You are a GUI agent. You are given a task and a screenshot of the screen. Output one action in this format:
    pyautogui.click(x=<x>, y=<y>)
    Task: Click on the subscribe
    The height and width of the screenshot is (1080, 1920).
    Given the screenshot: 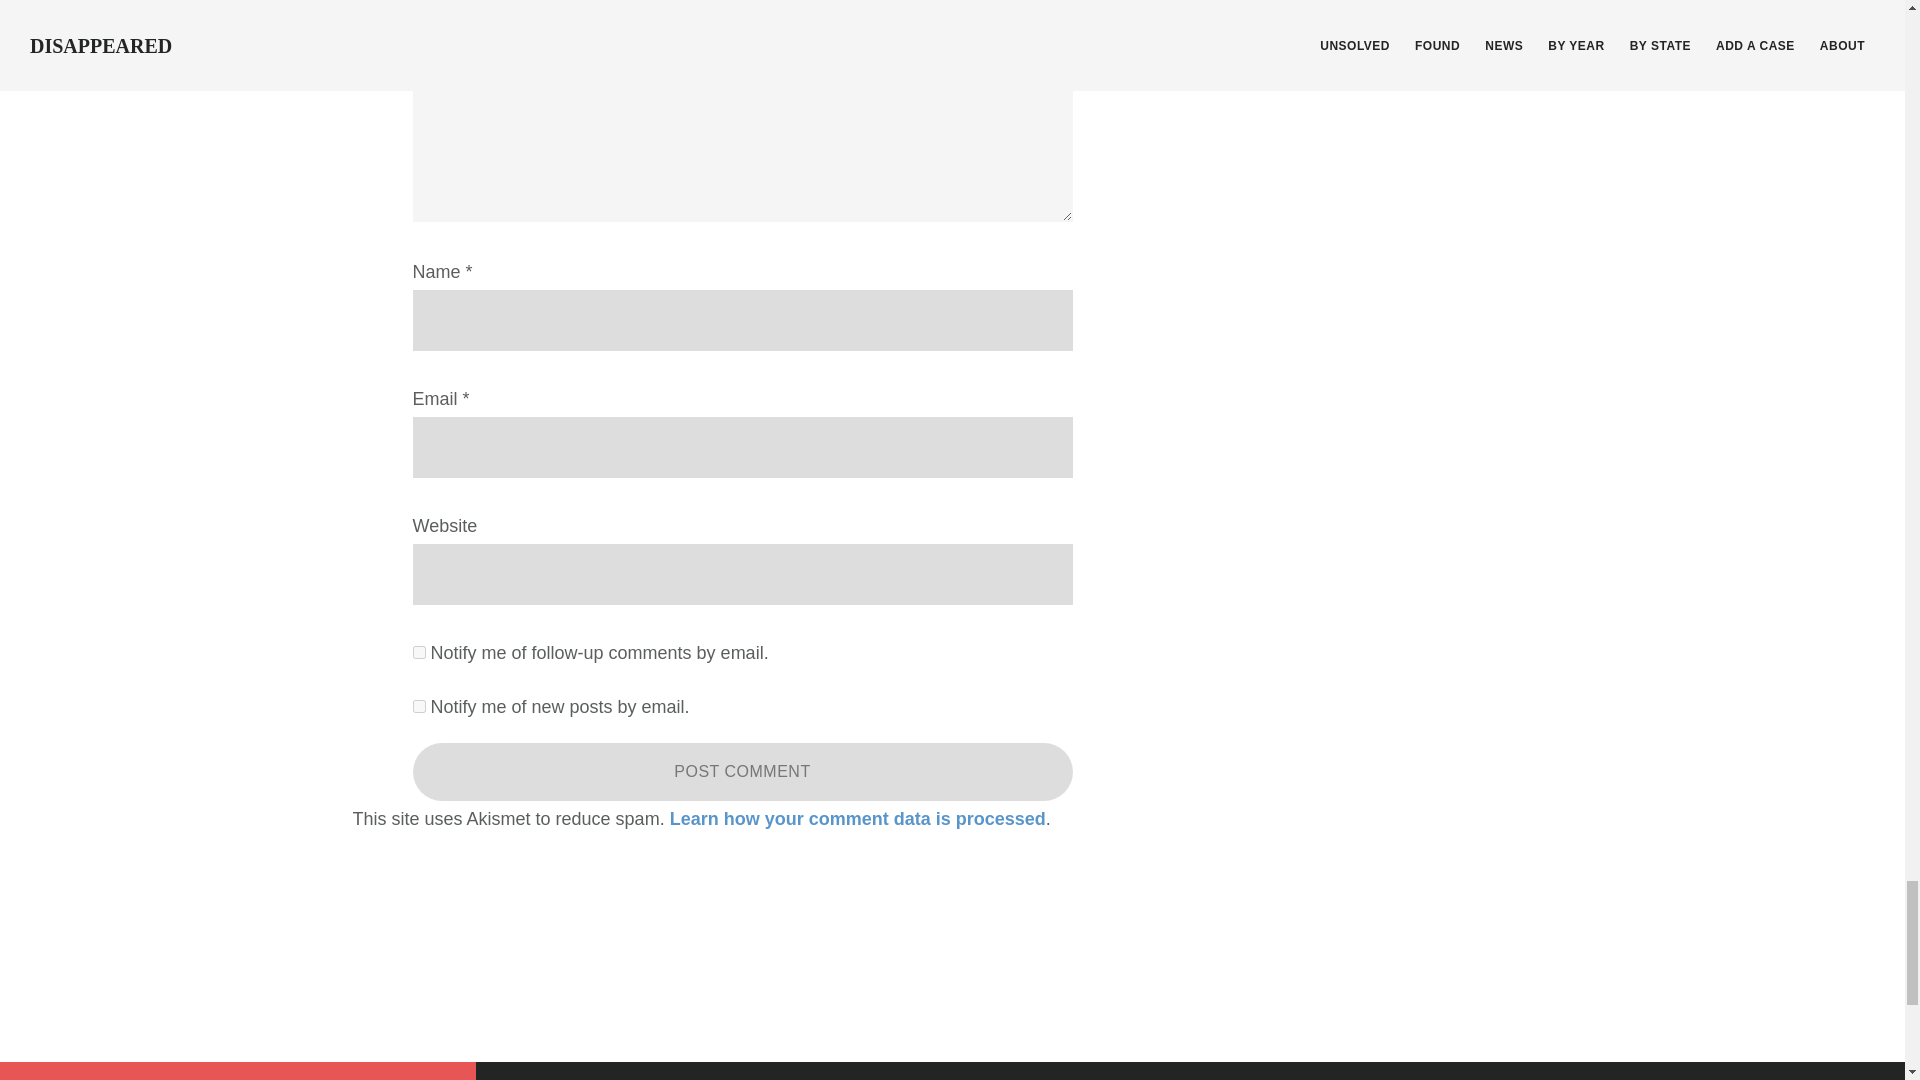 What is the action you would take?
    pyautogui.click(x=418, y=652)
    